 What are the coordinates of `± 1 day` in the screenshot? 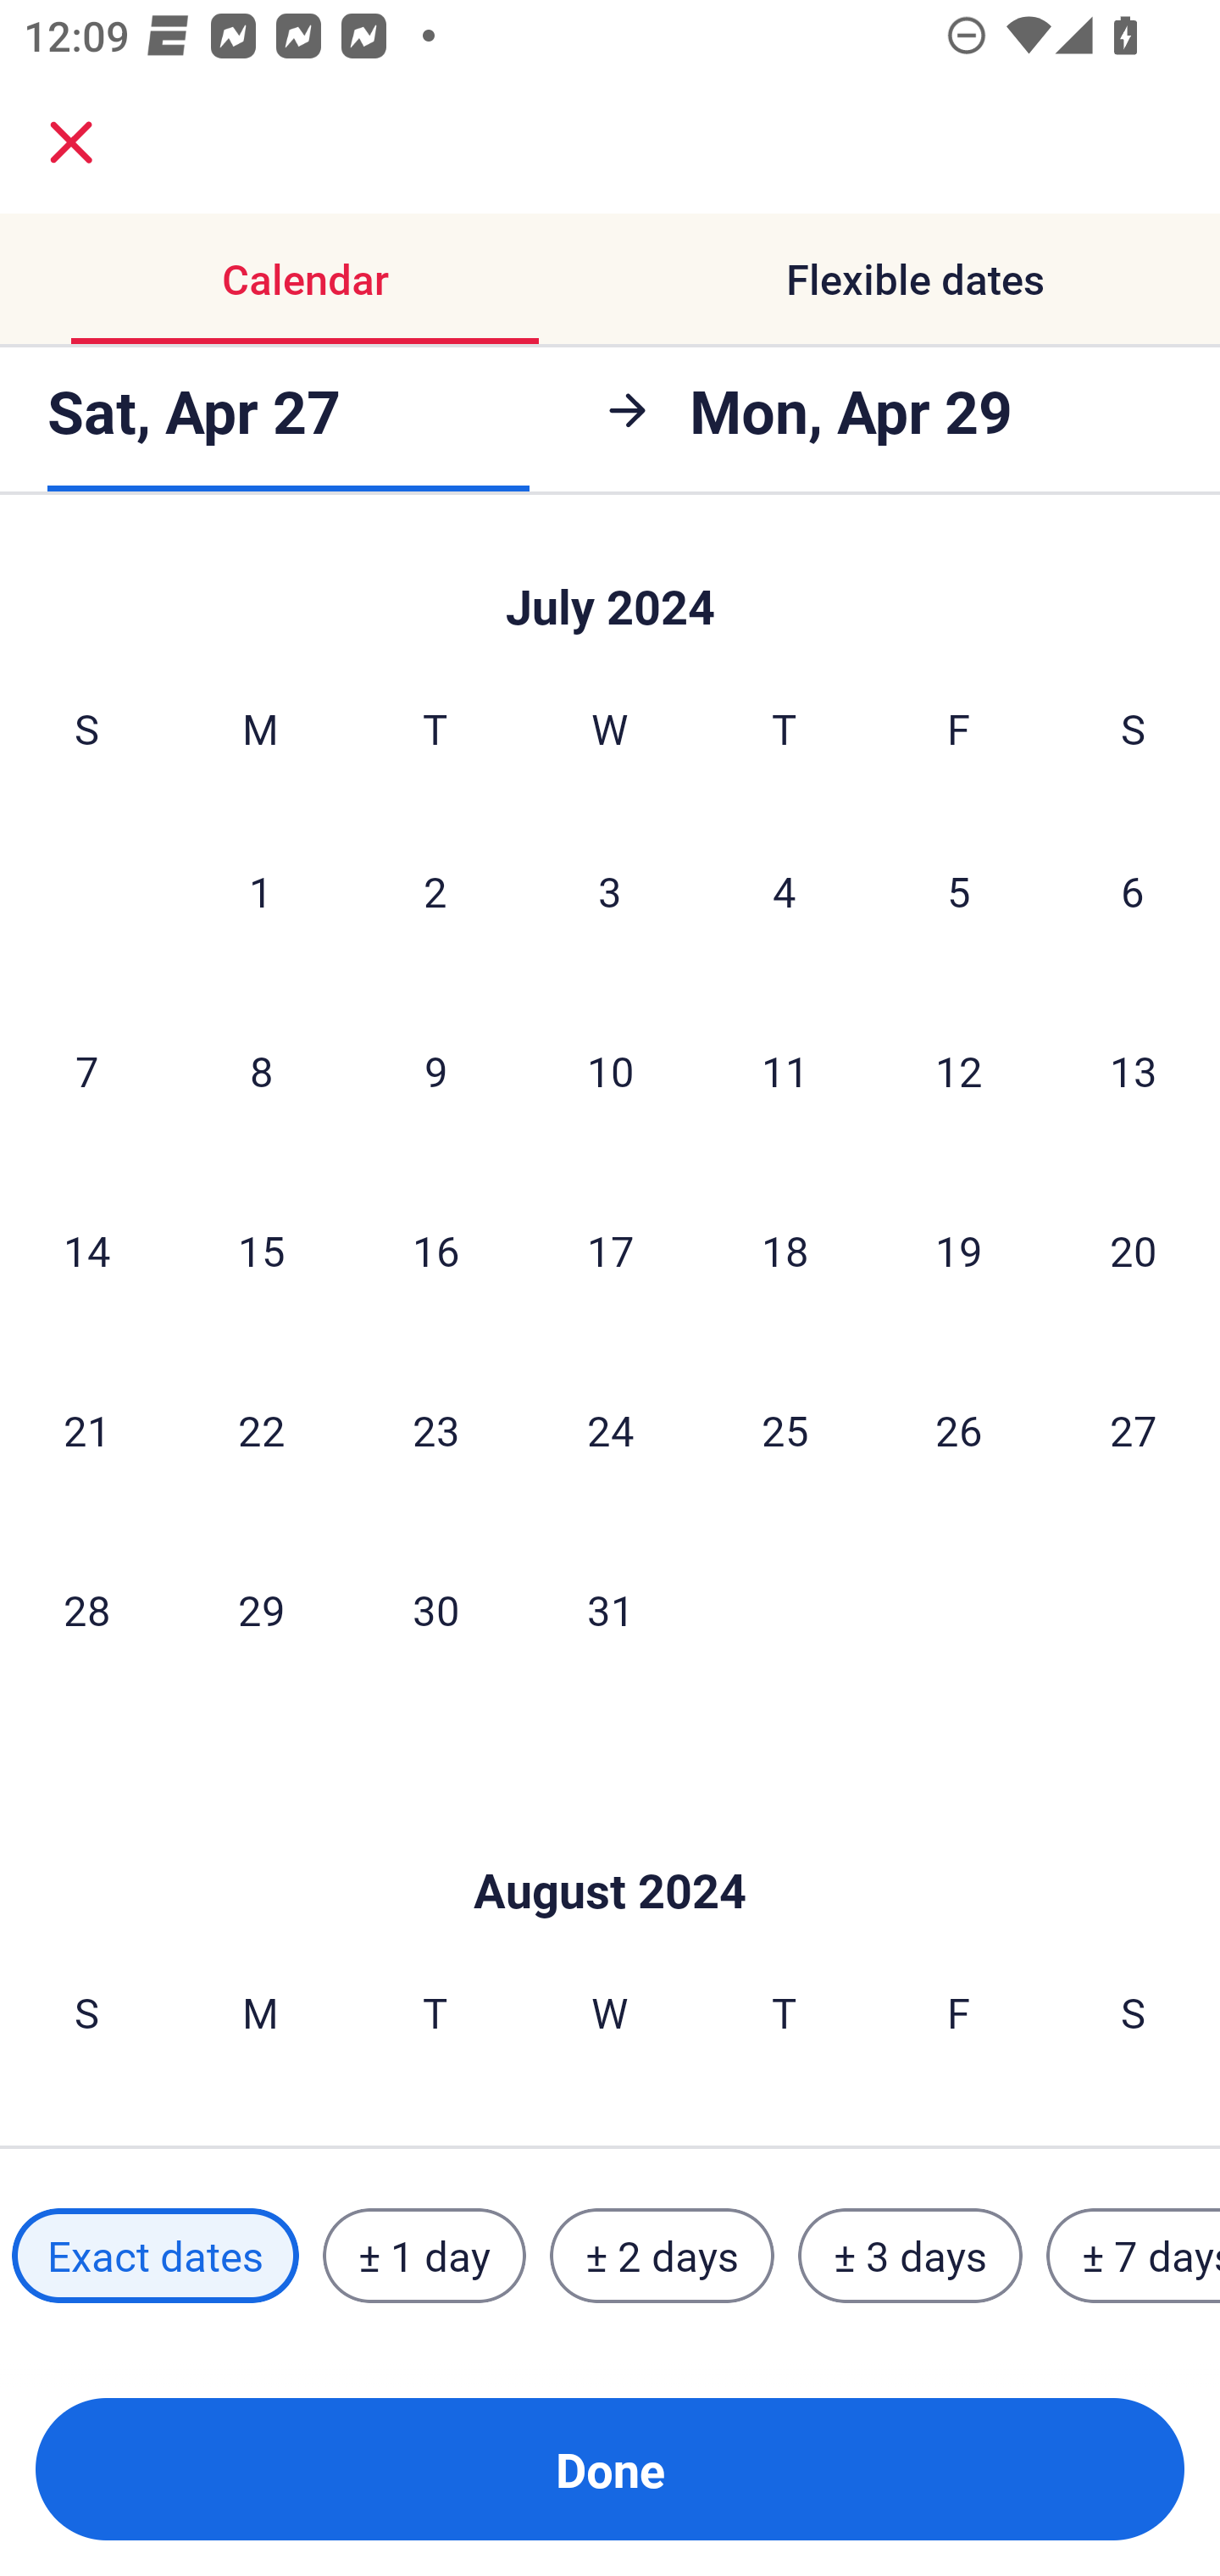 It's located at (424, 2255).